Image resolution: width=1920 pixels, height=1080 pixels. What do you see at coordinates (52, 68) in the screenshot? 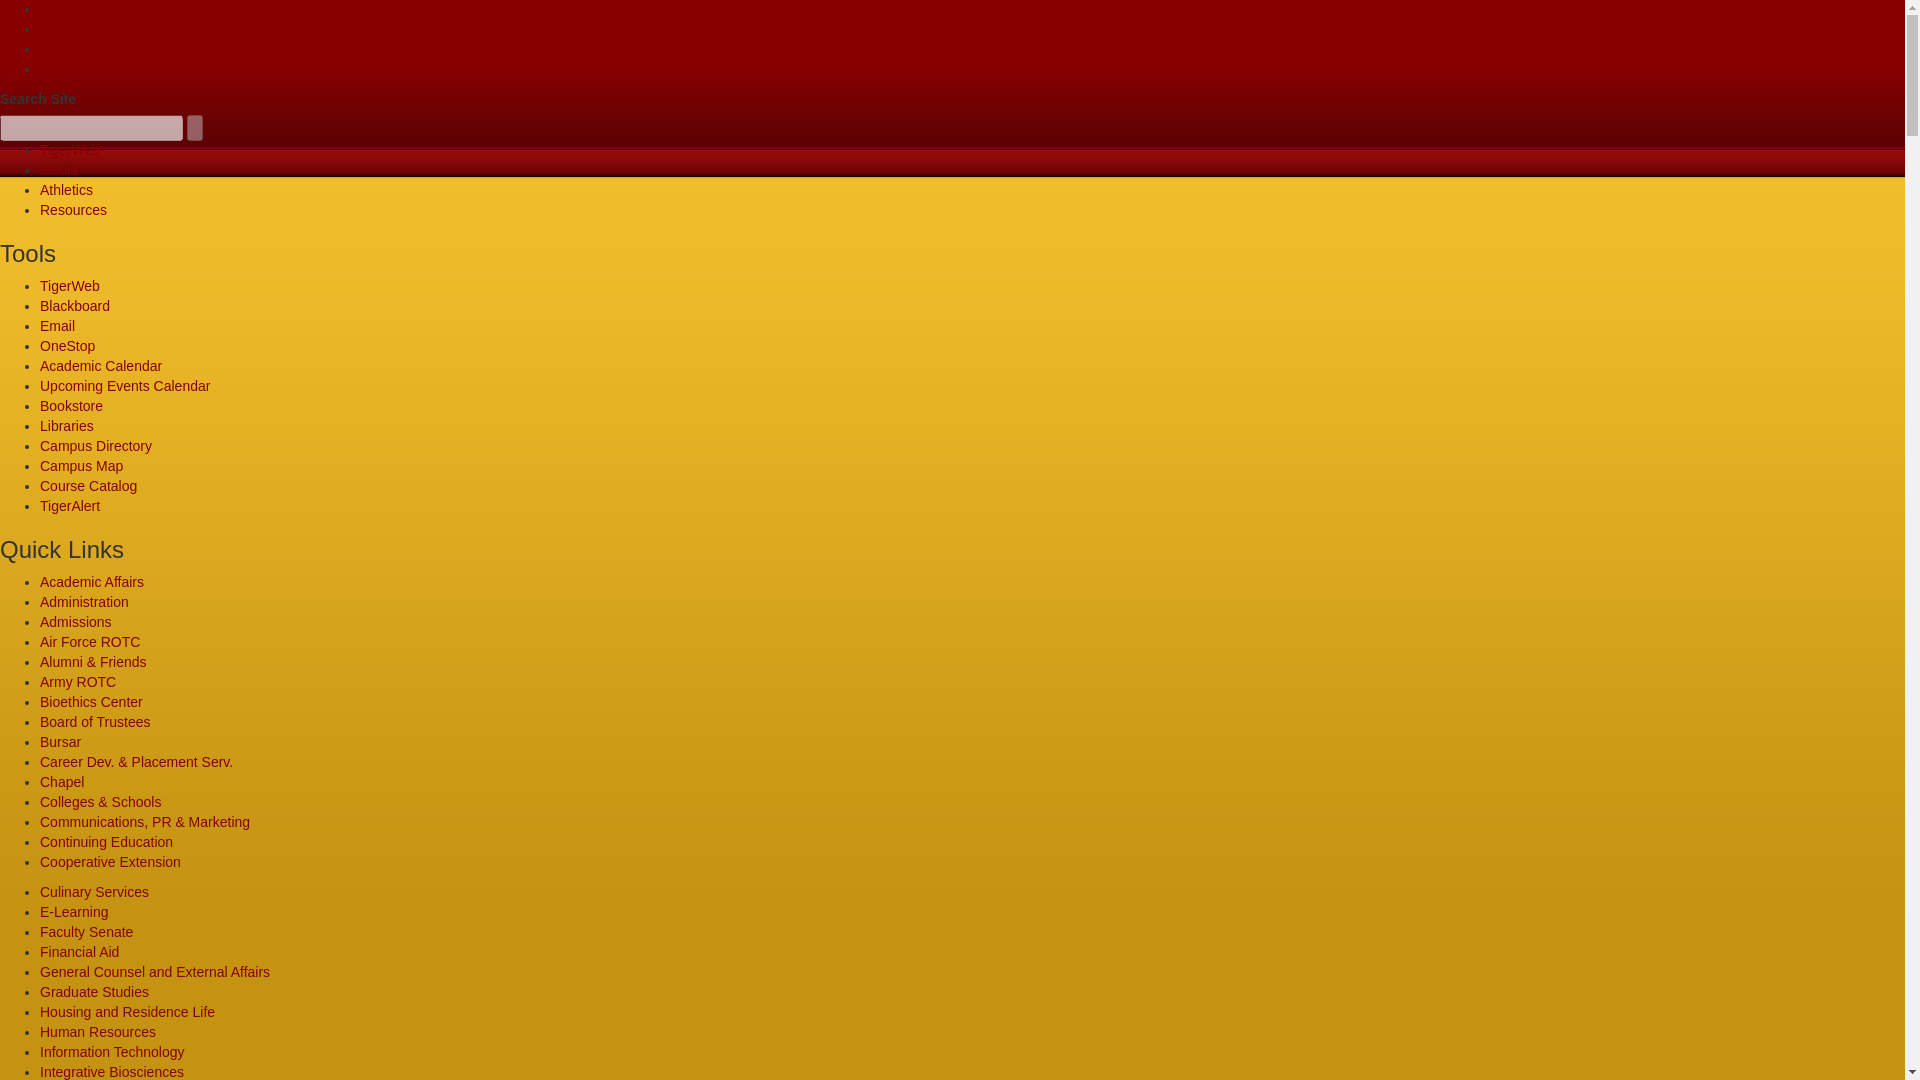
I see `Pay` at bounding box center [52, 68].